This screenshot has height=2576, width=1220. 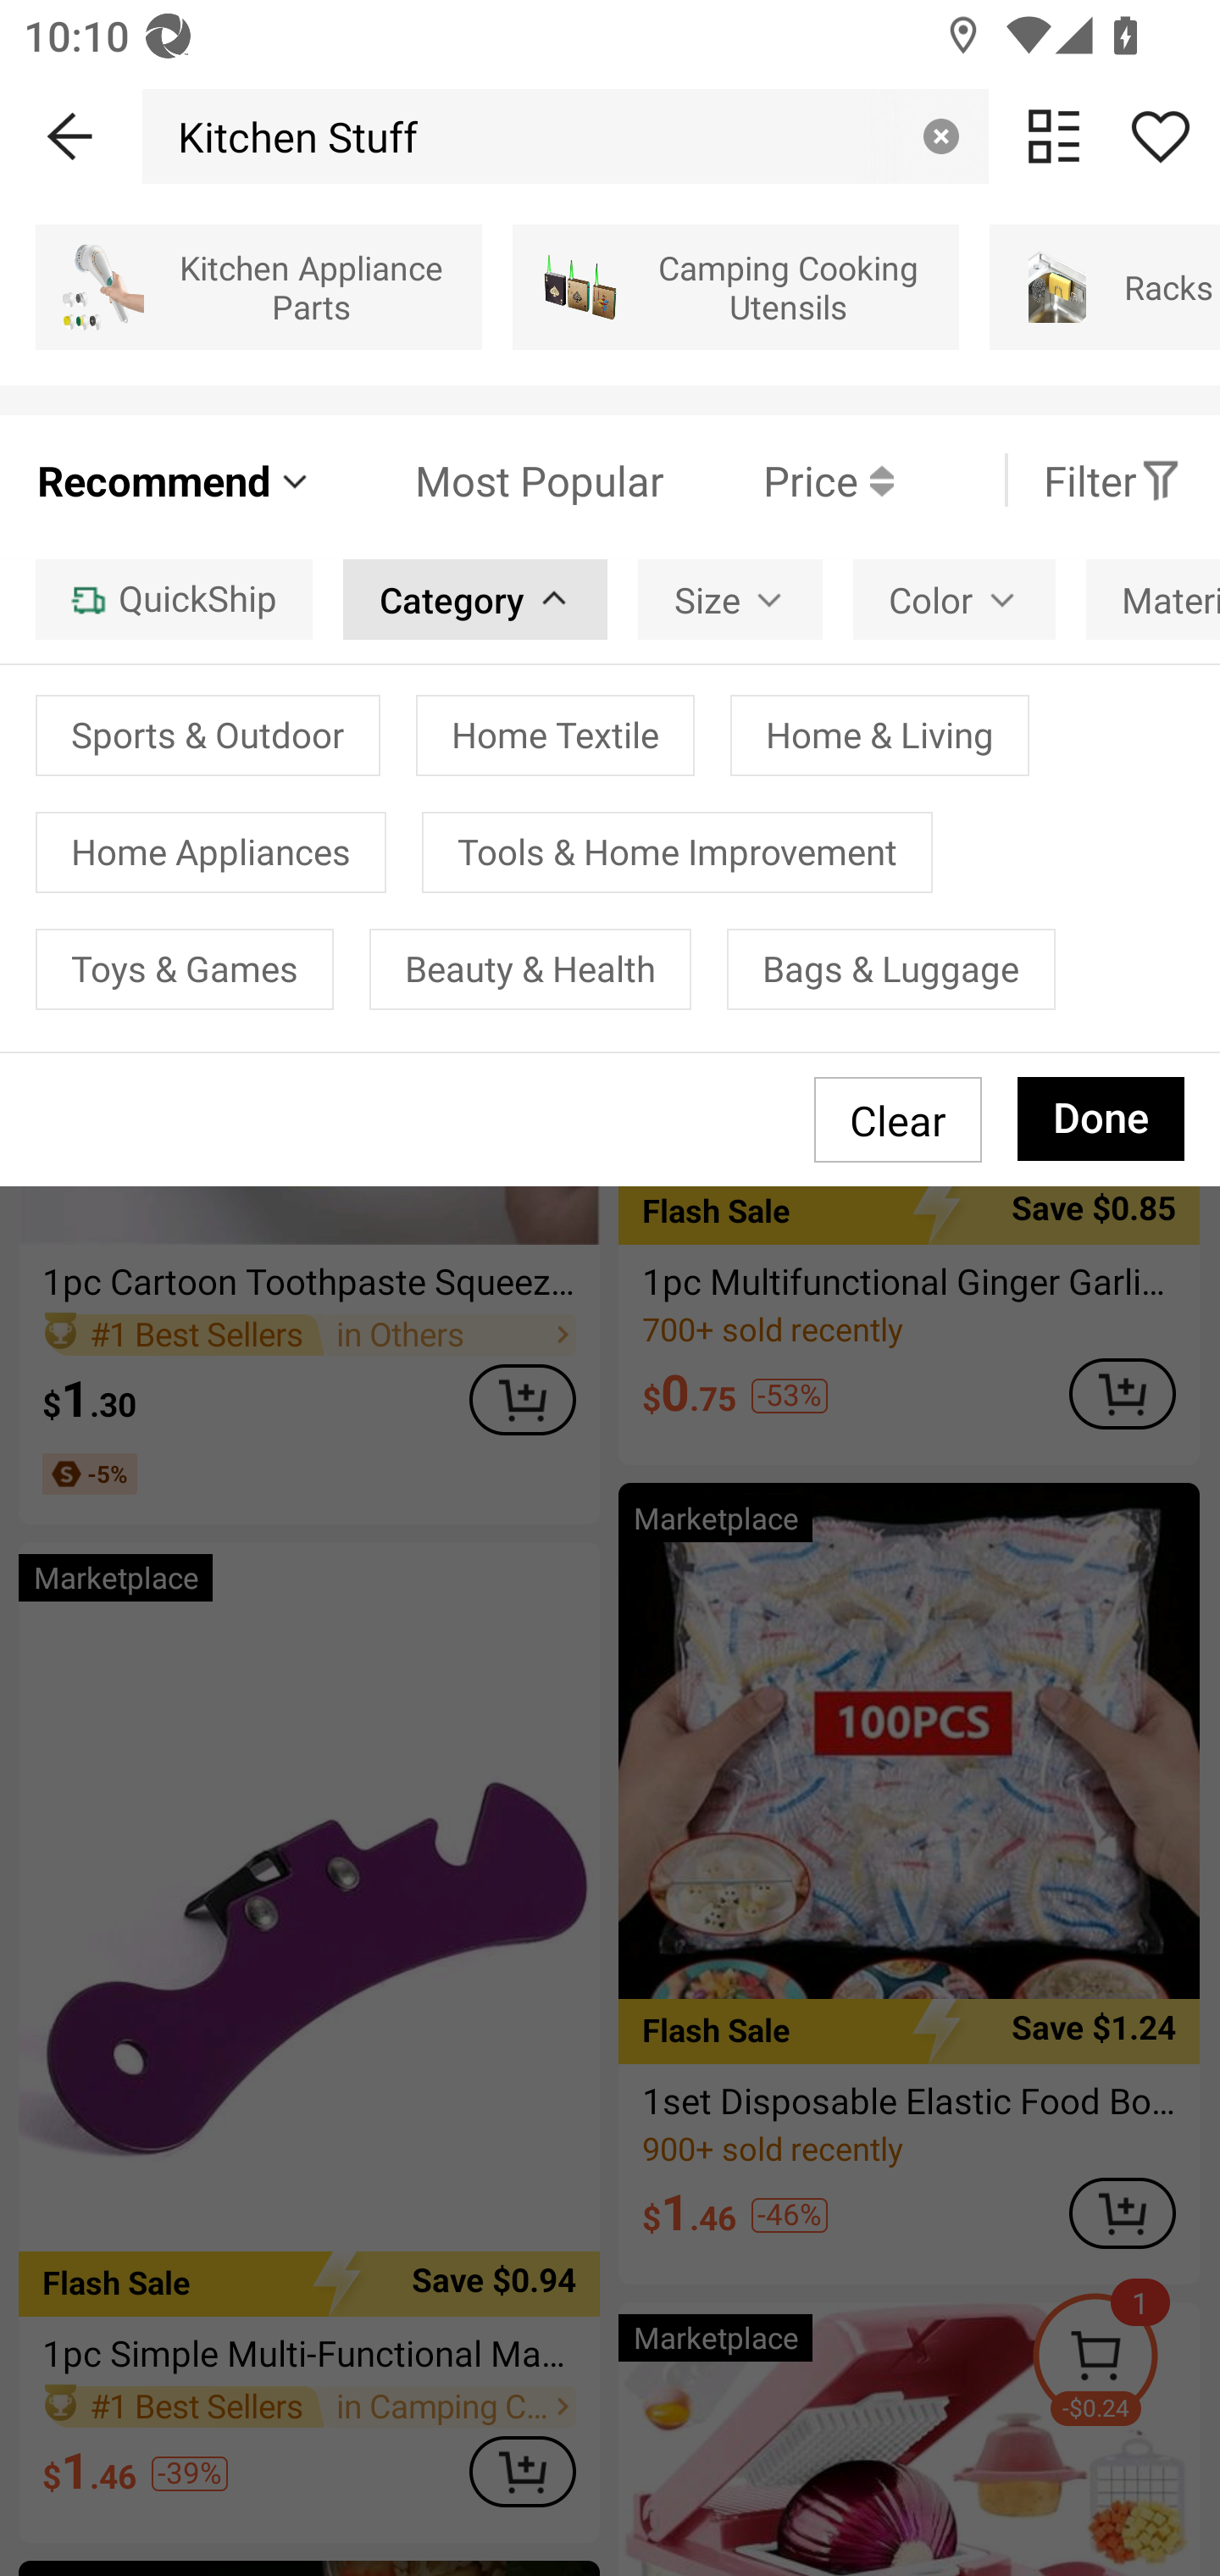 What do you see at coordinates (735, 286) in the screenshot?
I see `Camping Cooking Utensils` at bounding box center [735, 286].